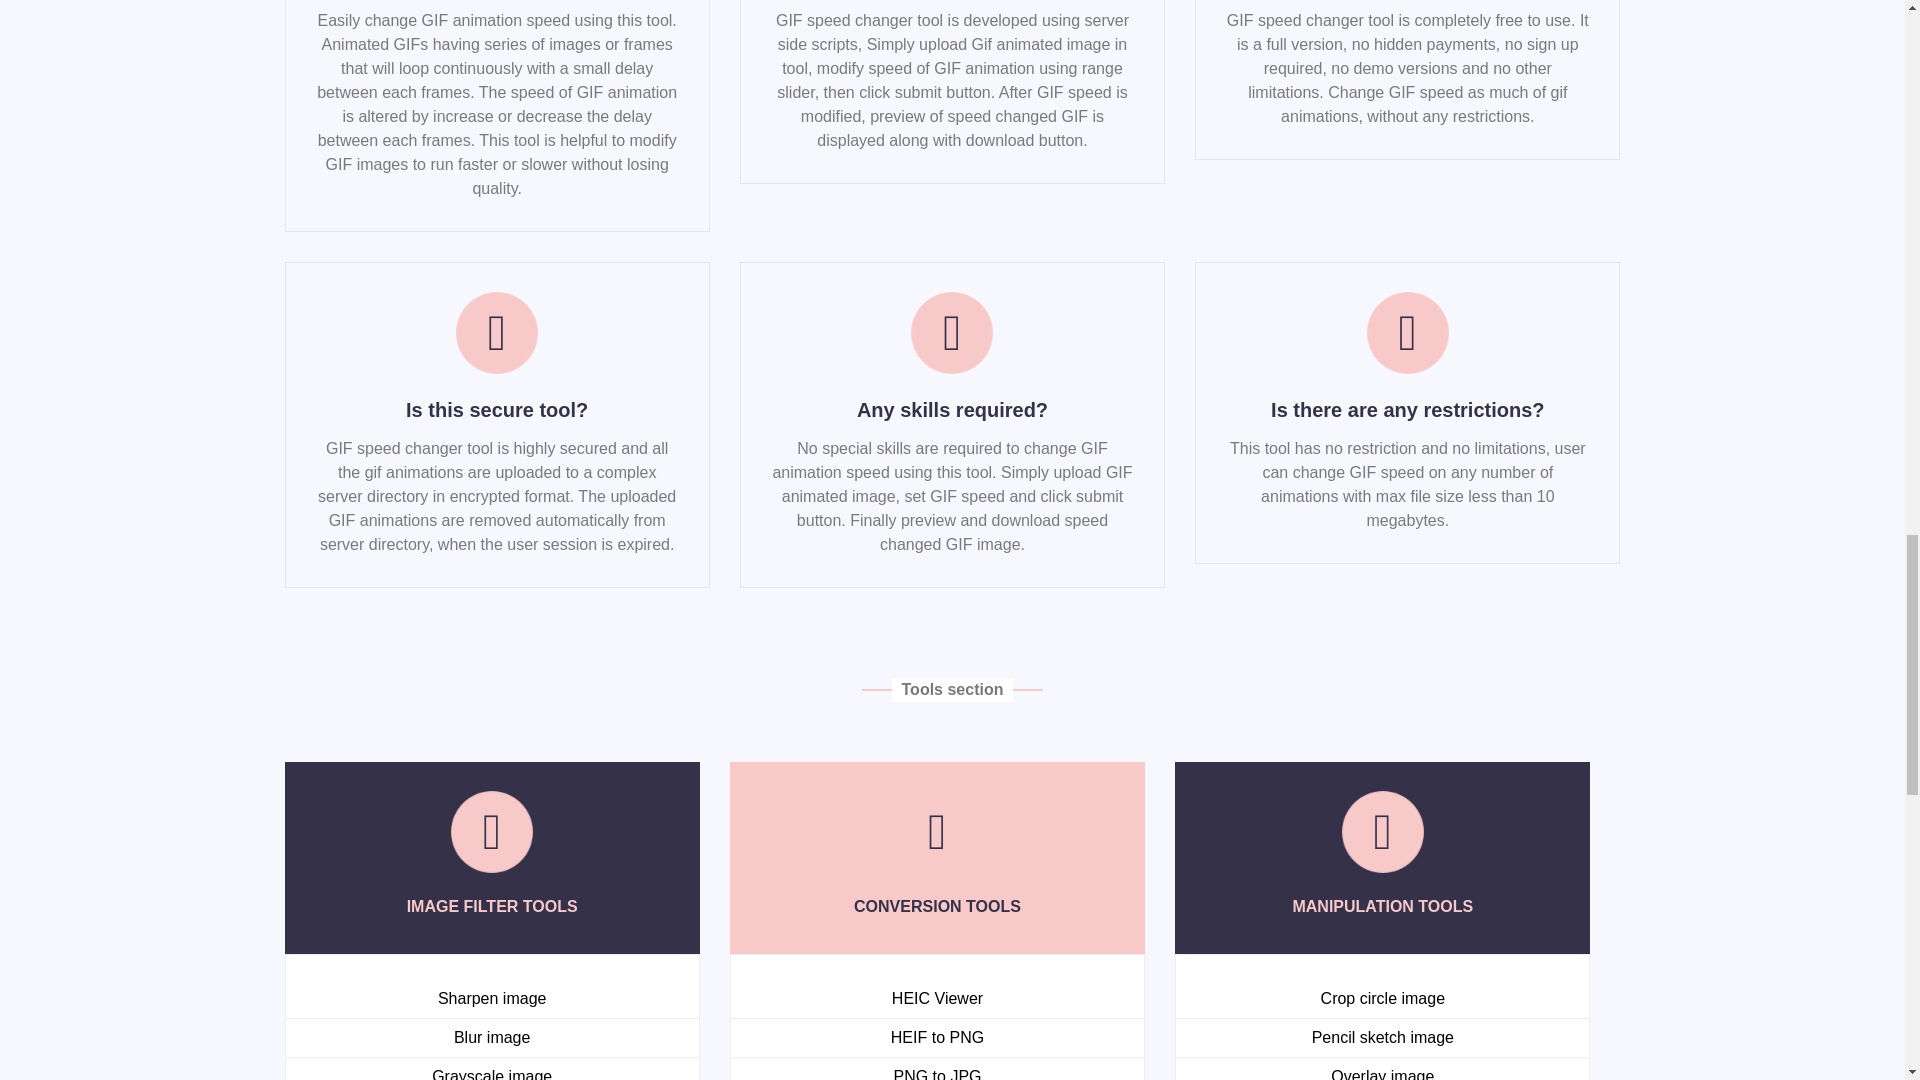 The height and width of the screenshot is (1080, 1920). Describe the element at coordinates (491, 1038) in the screenshot. I see `Blur image` at that location.